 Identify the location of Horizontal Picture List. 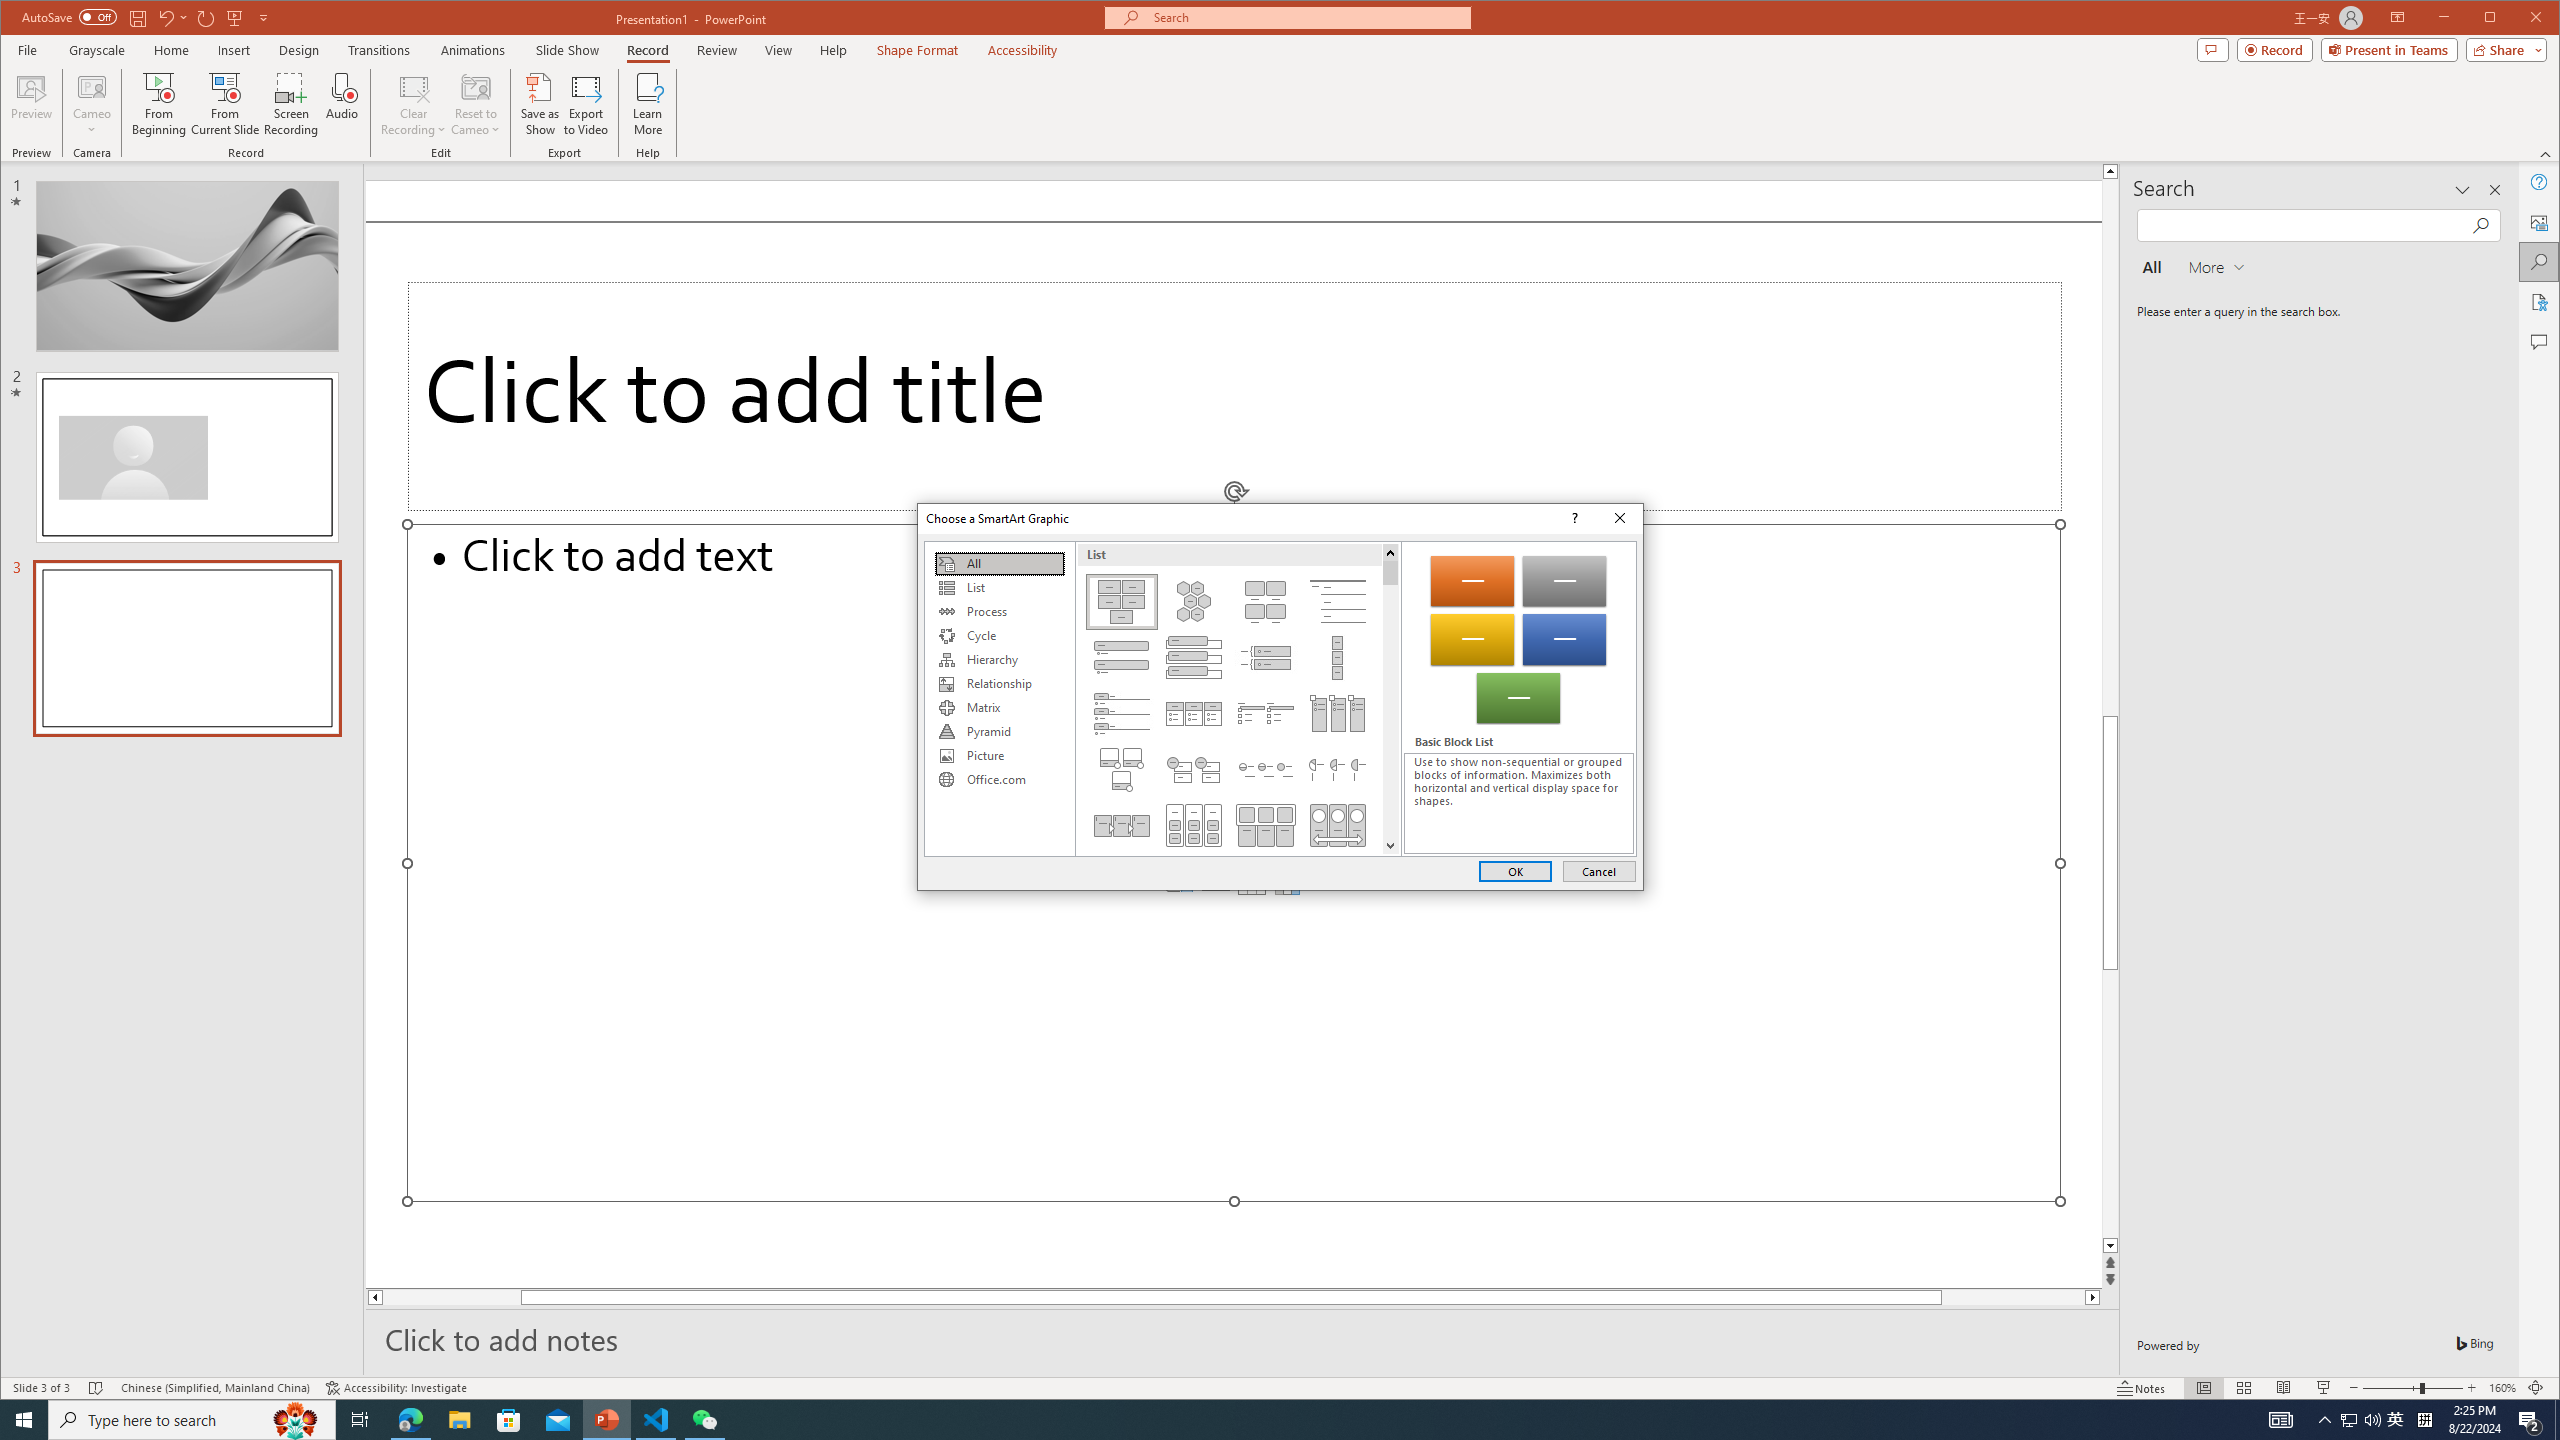
(1266, 825).